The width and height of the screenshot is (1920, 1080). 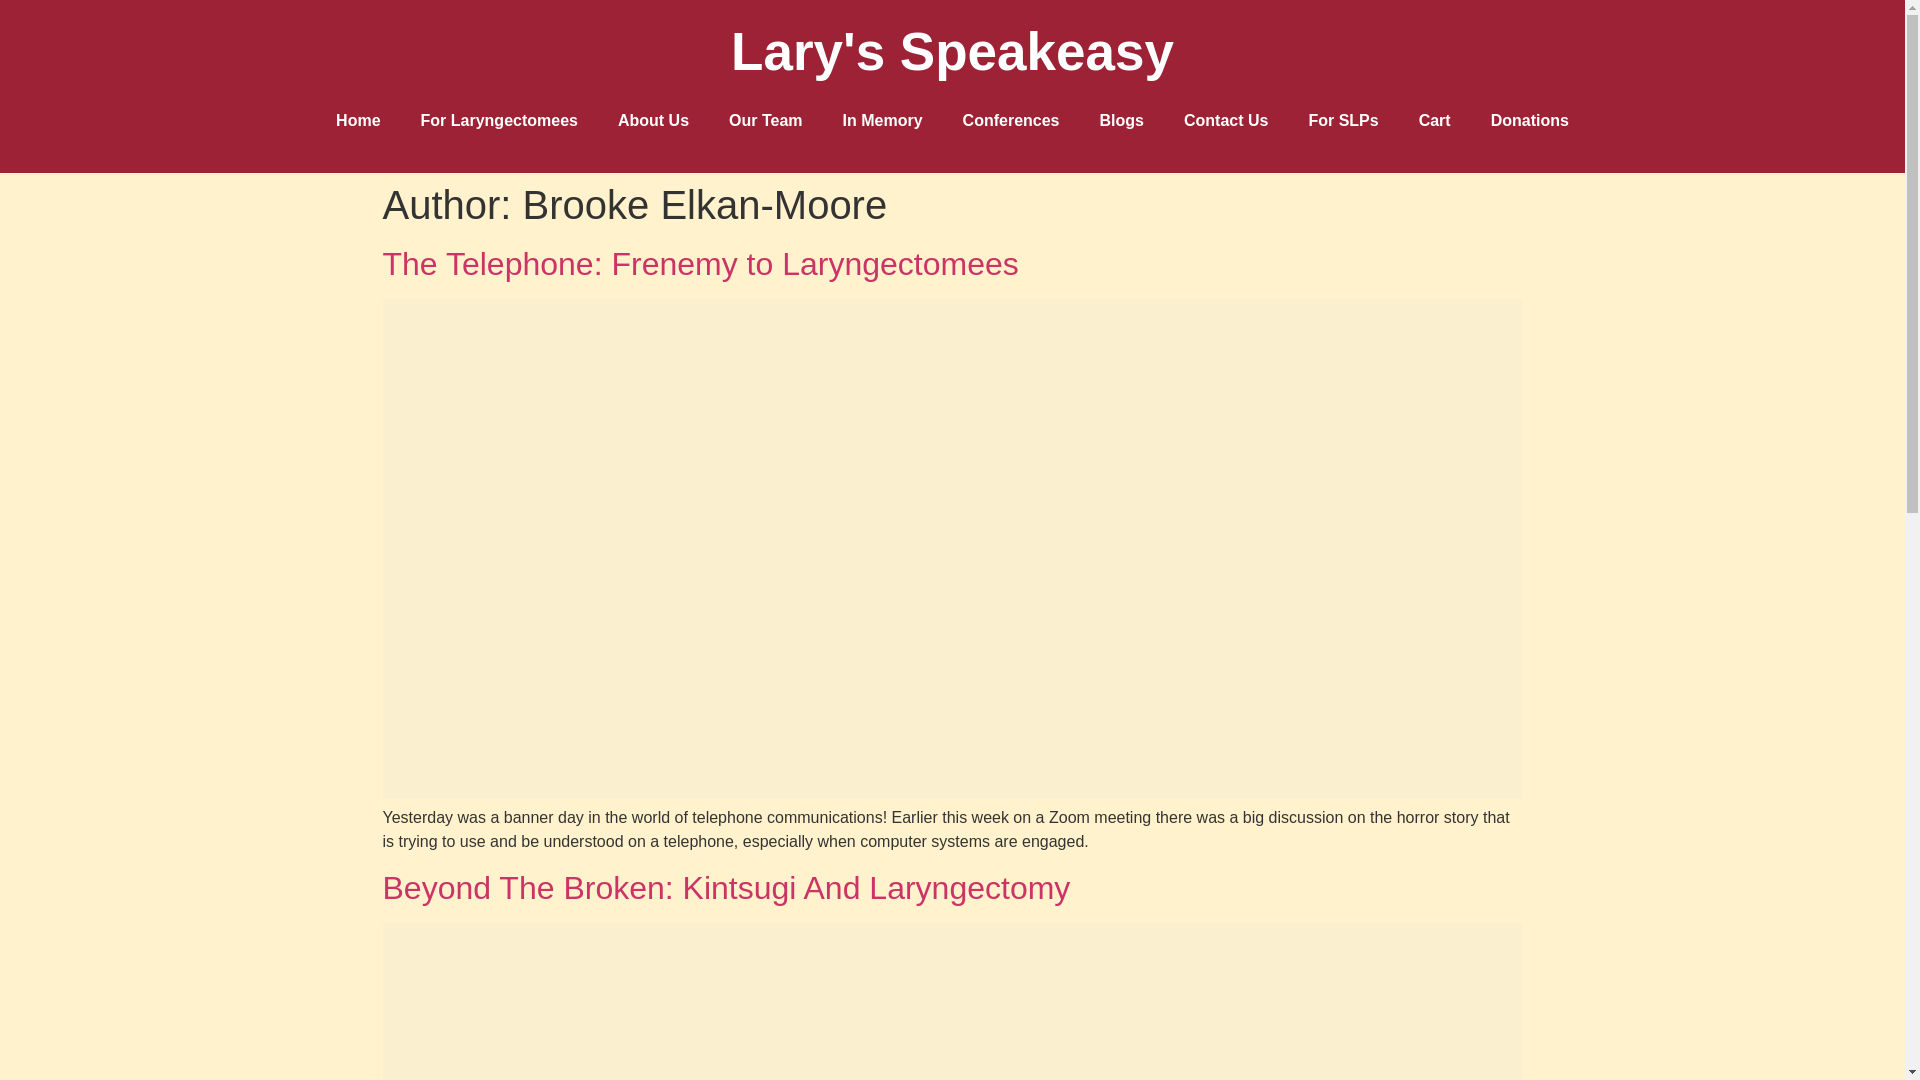 What do you see at coordinates (499, 120) in the screenshot?
I see `For Laryngectomees` at bounding box center [499, 120].